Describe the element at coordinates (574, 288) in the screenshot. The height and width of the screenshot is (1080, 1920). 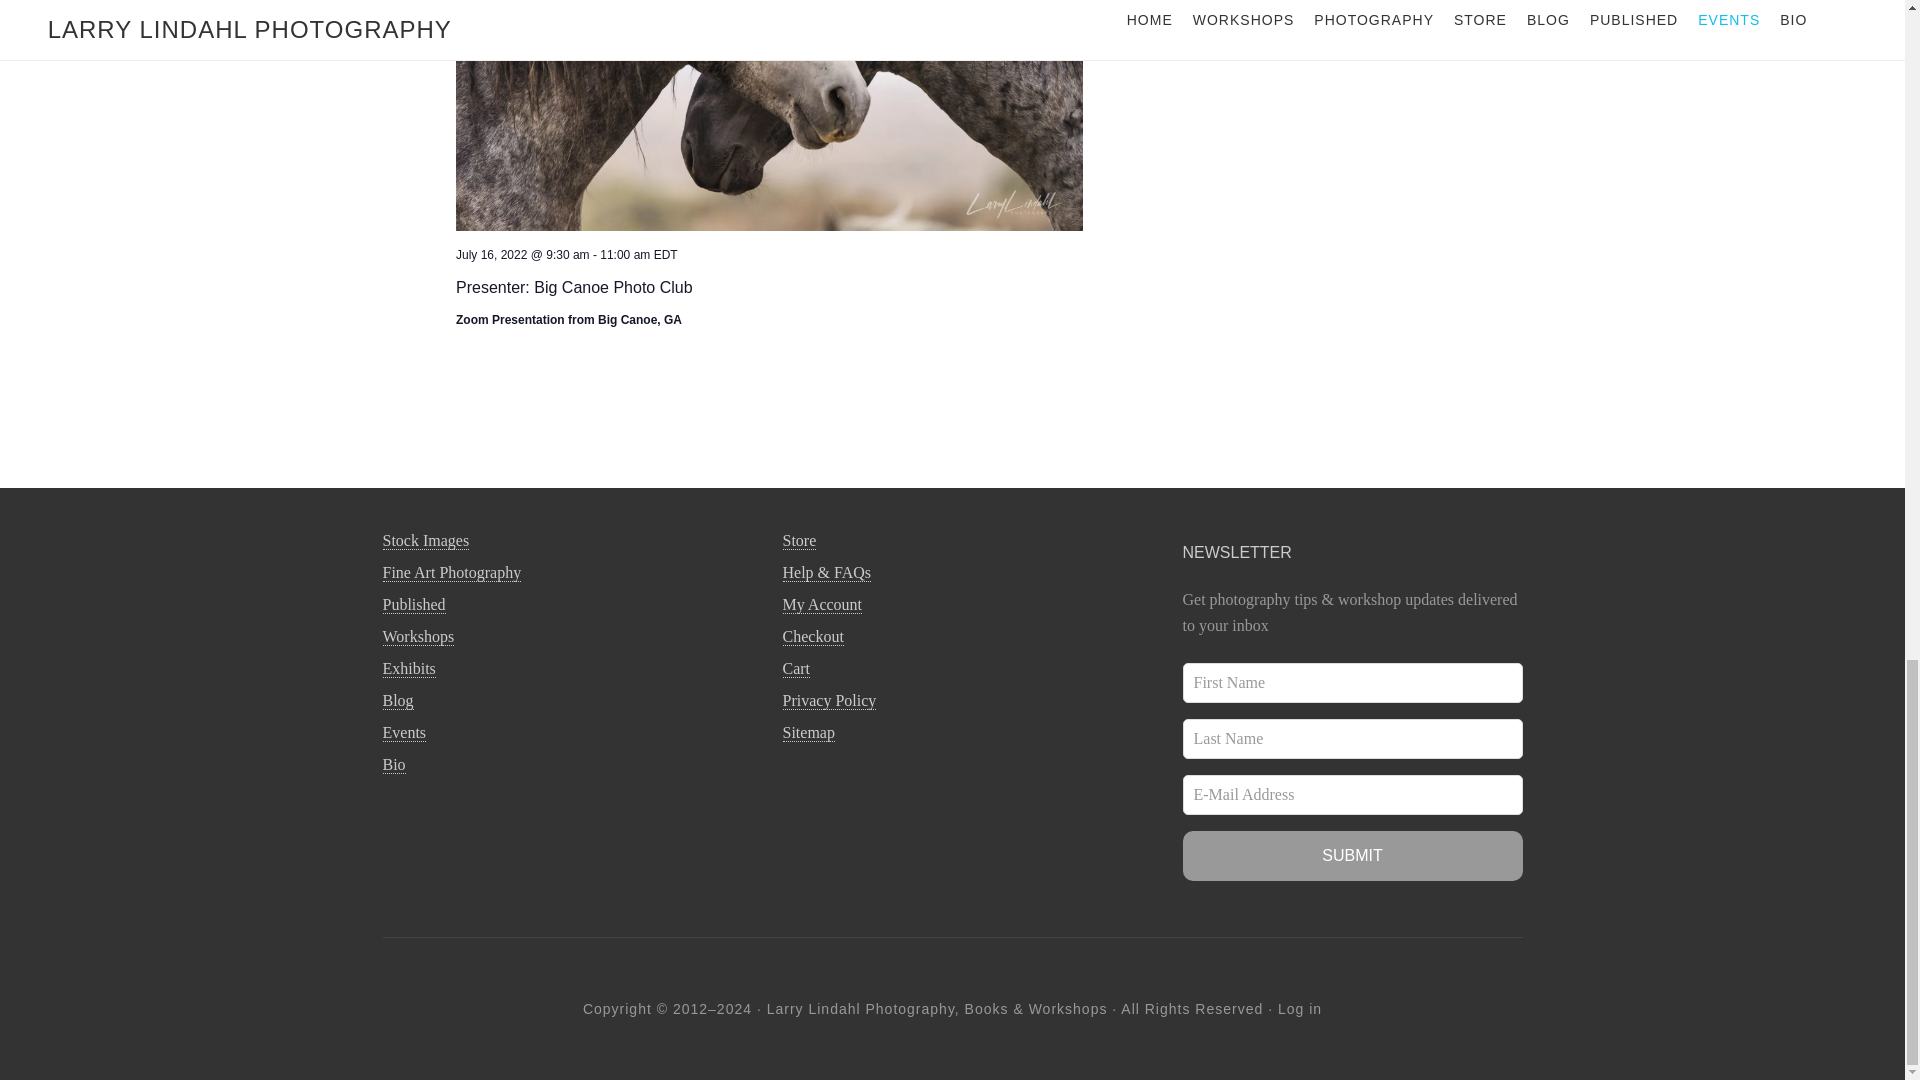
I see `Presenter: Big Canoe Photo Club` at that location.